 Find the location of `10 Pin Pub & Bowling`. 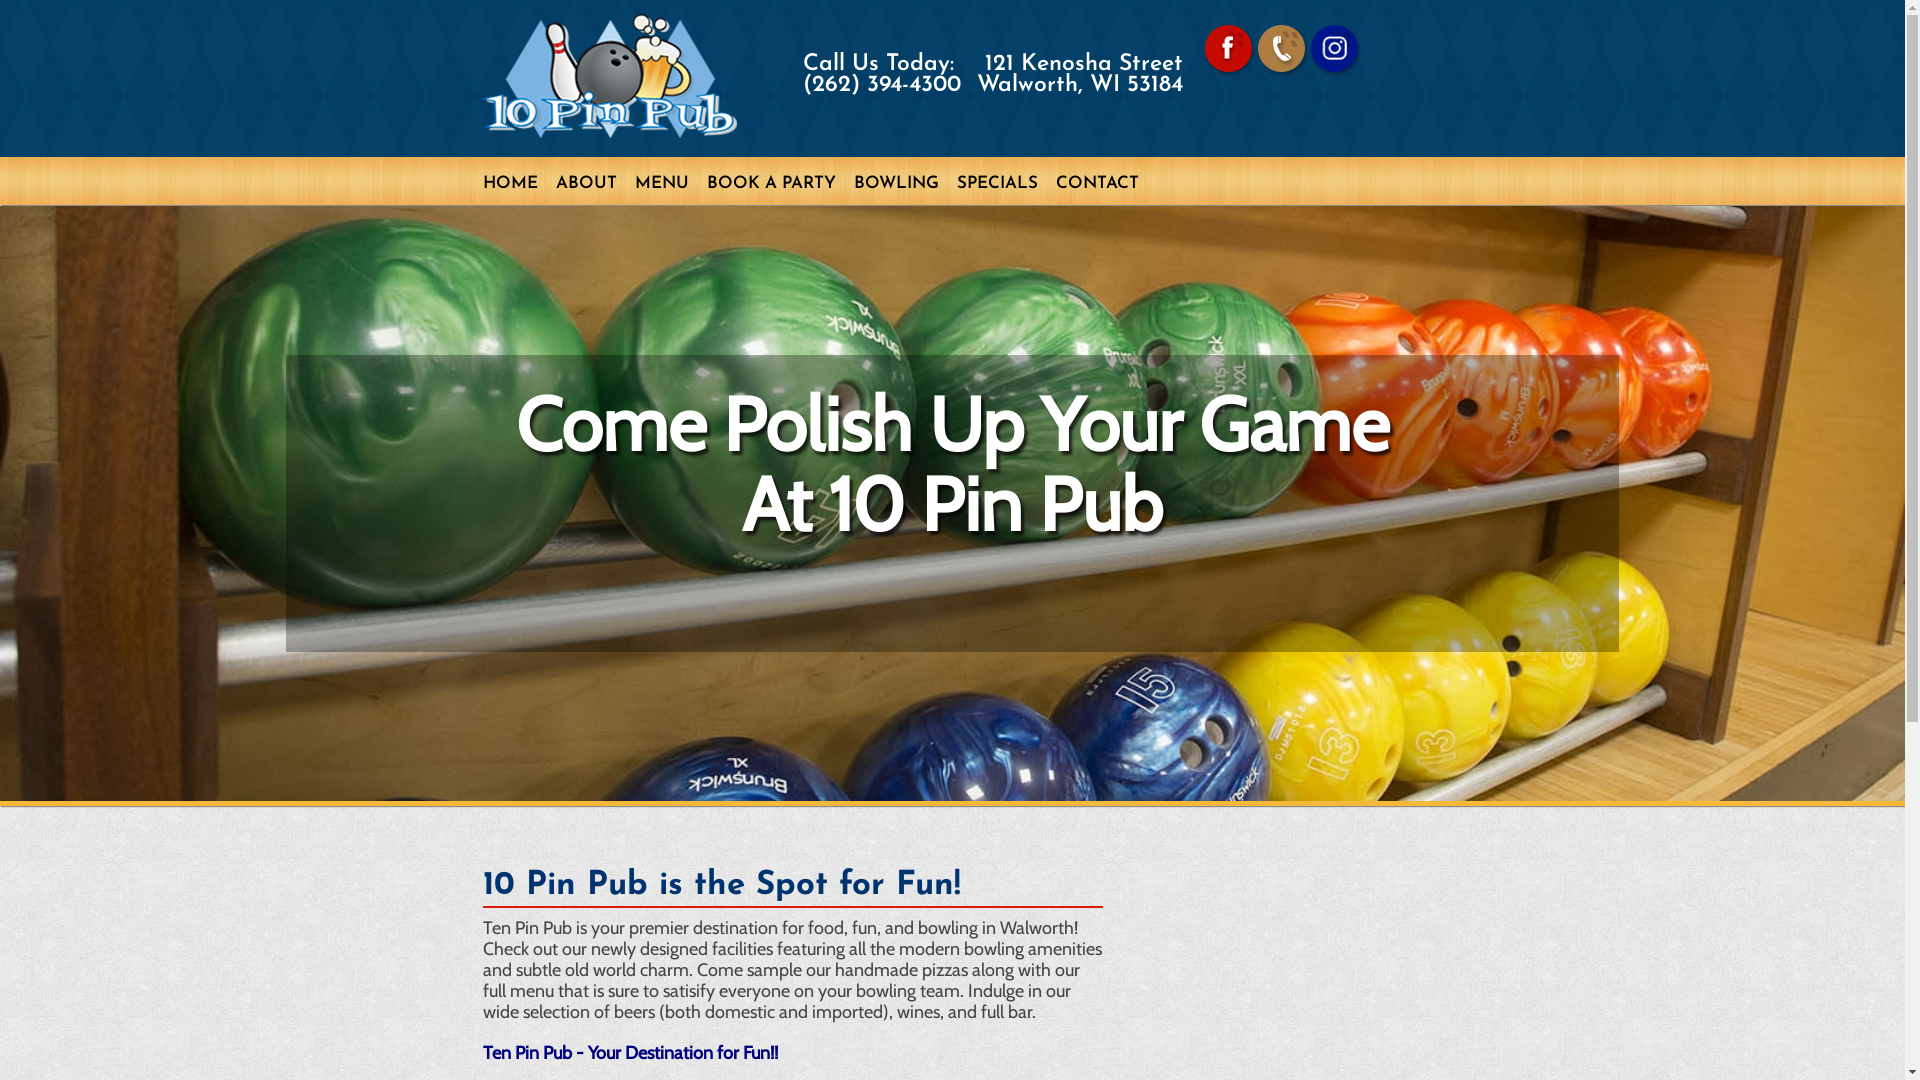

10 Pin Pub & Bowling is located at coordinates (609, 76).